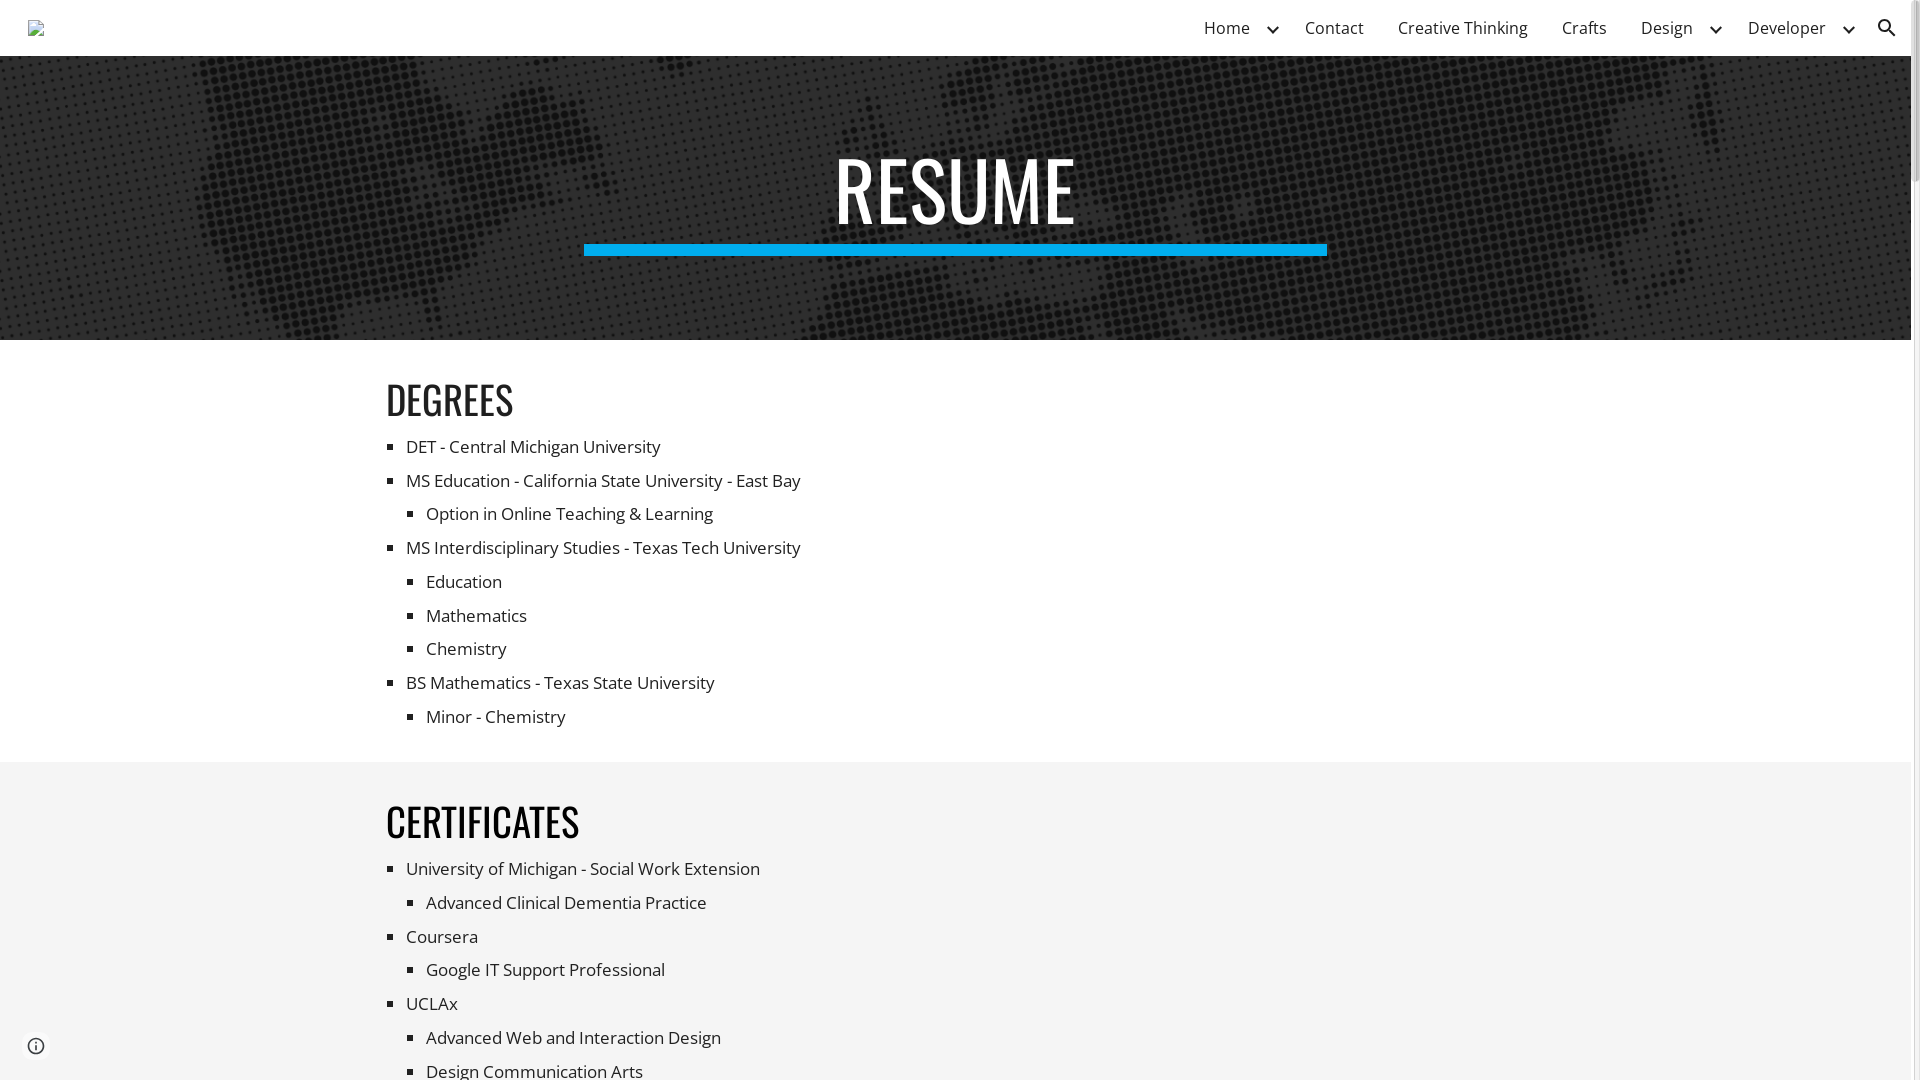  What do you see at coordinates (1787, 28) in the screenshot?
I see `Developer` at bounding box center [1787, 28].